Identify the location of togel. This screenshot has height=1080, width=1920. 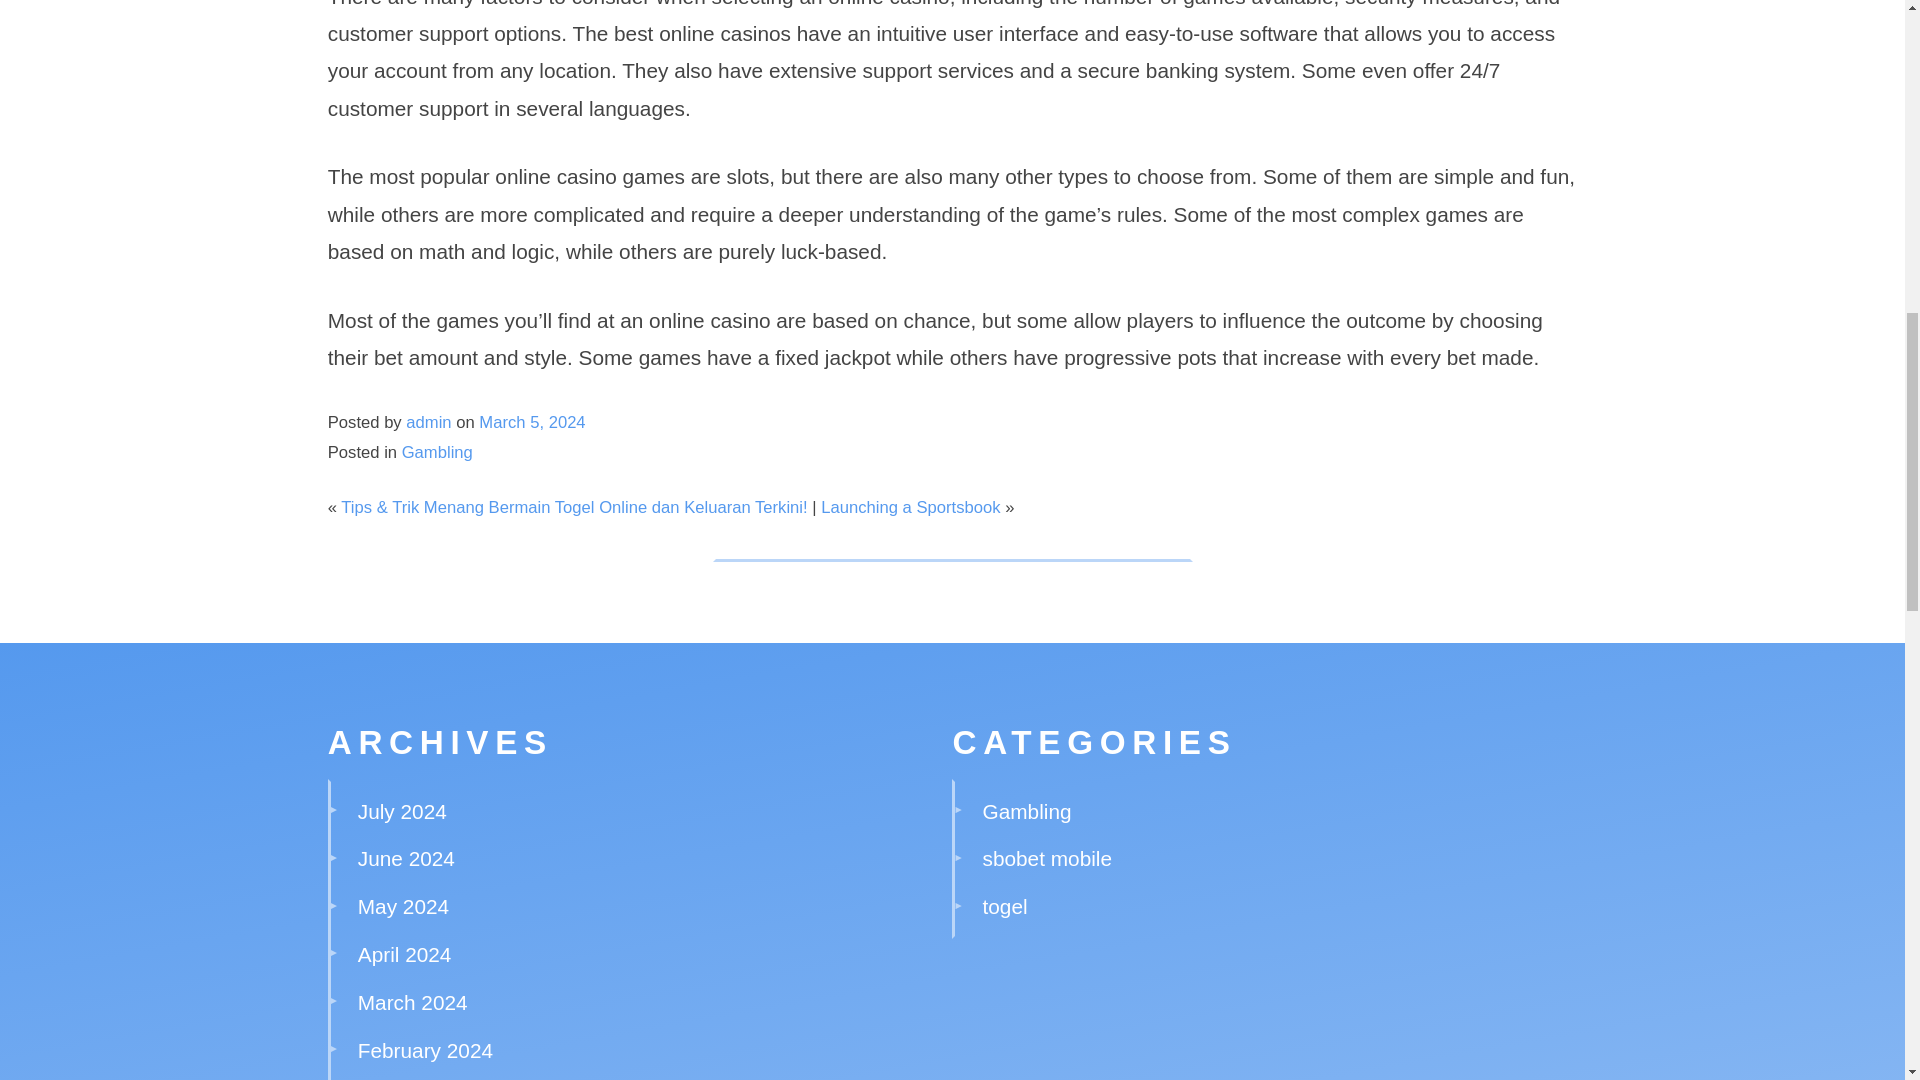
(1005, 906).